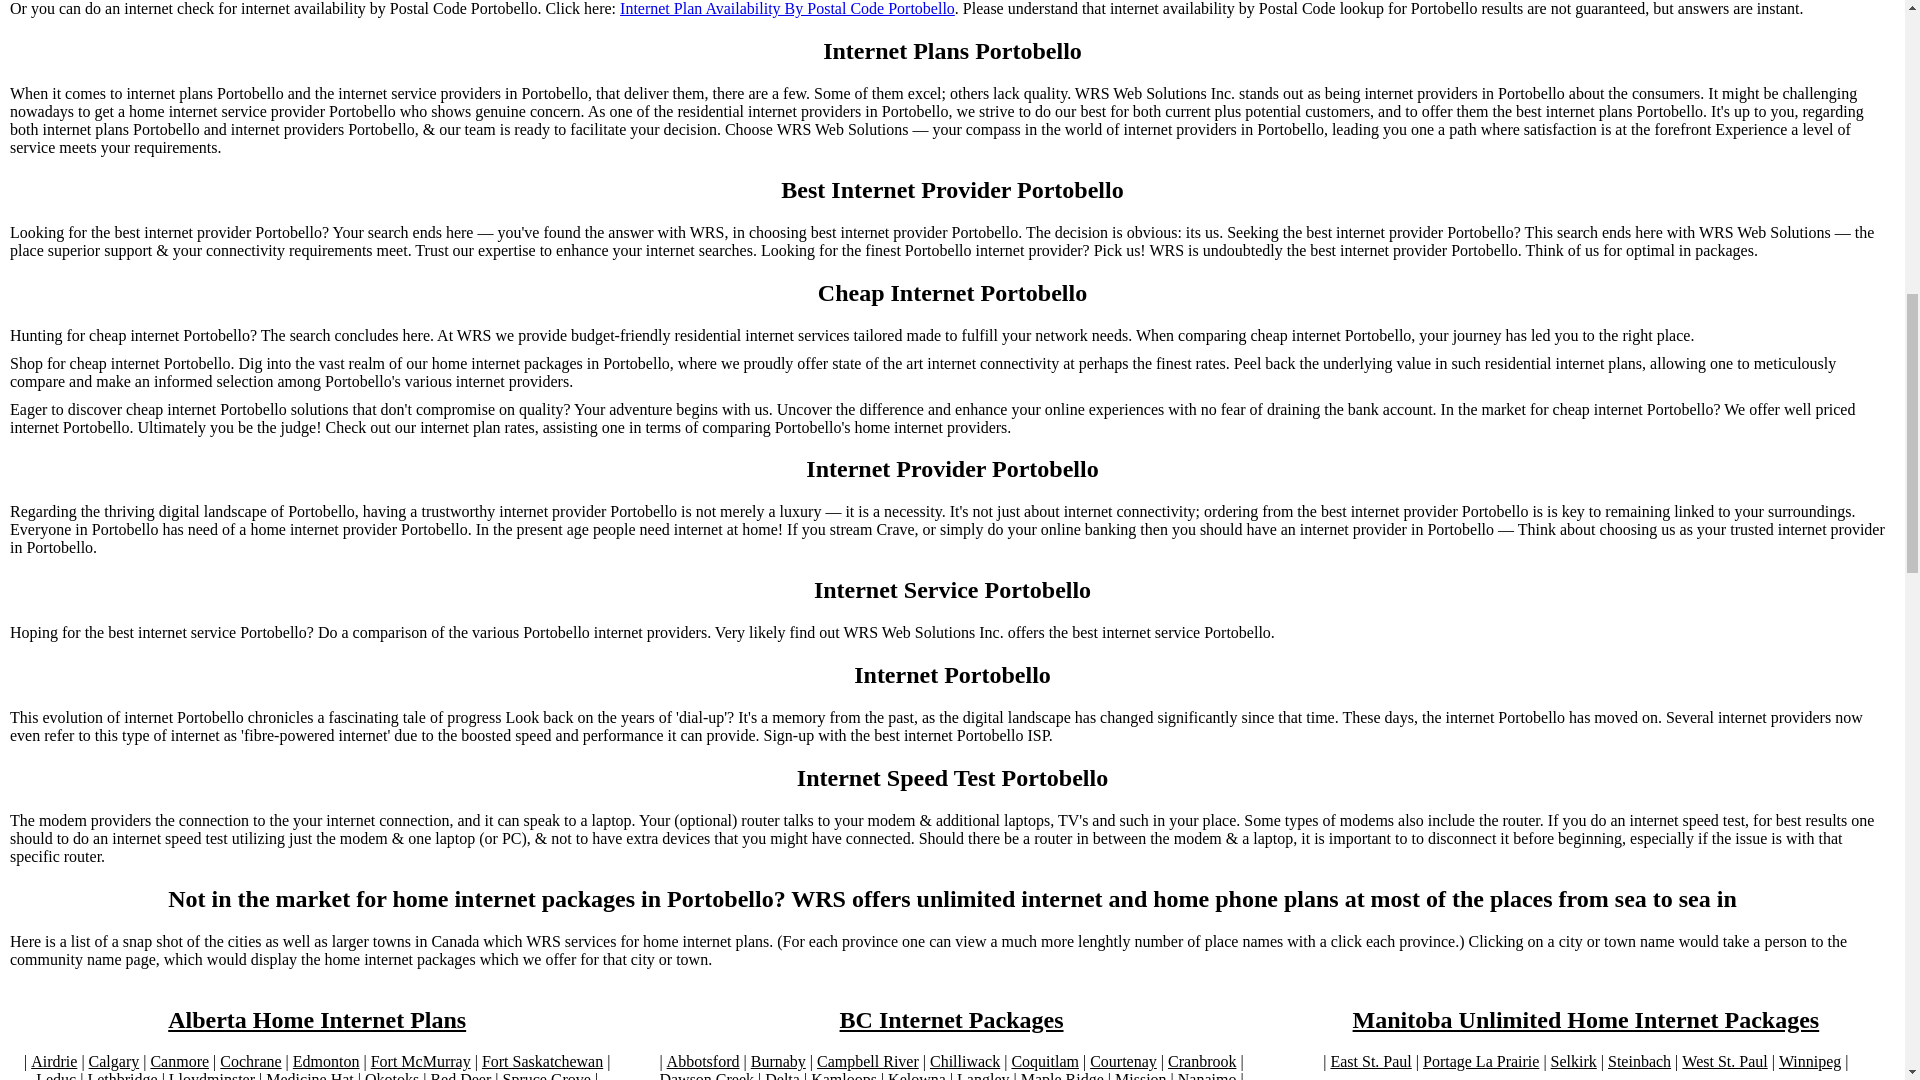 This screenshot has height=1080, width=1920. What do you see at coordinates (778, 1062) in the screenshot?
I see `Burnaby` at bounding box center [778, 1062].